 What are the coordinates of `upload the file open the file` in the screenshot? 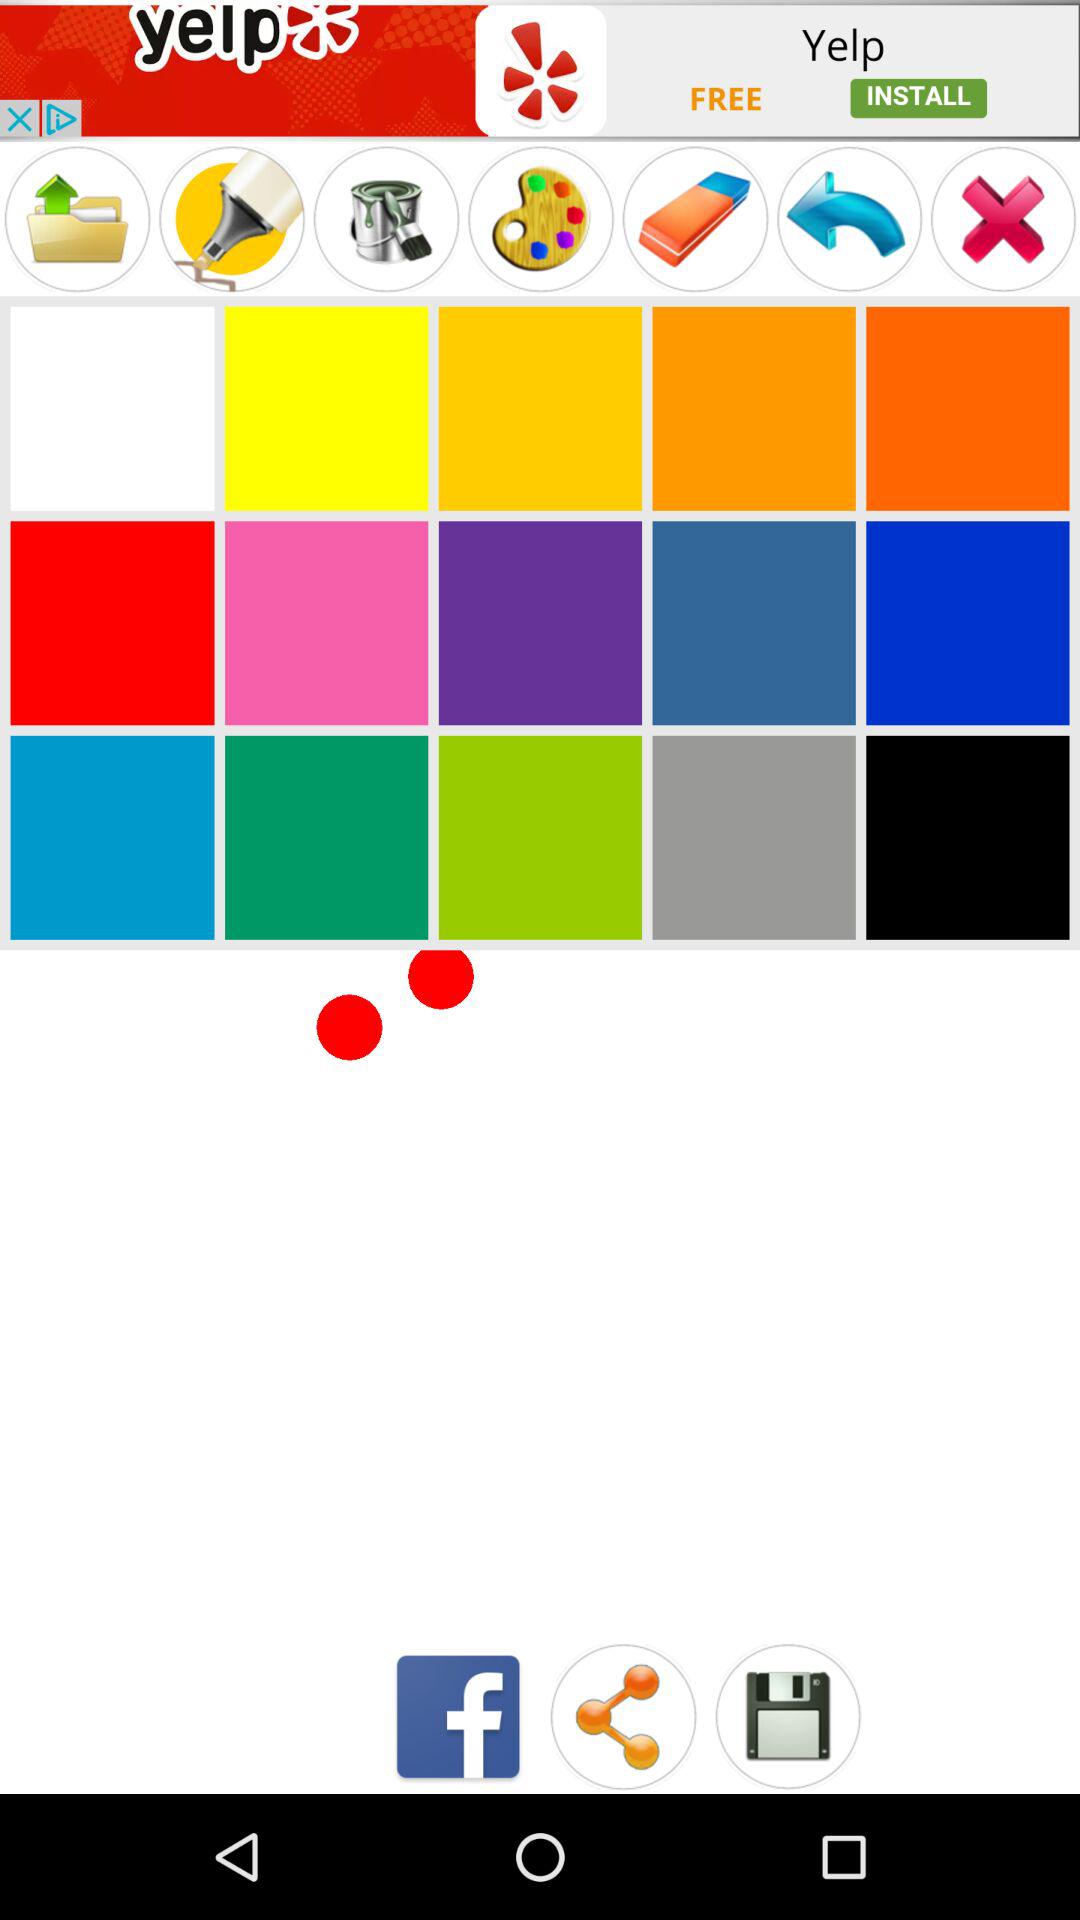 It's located at (77, 218).